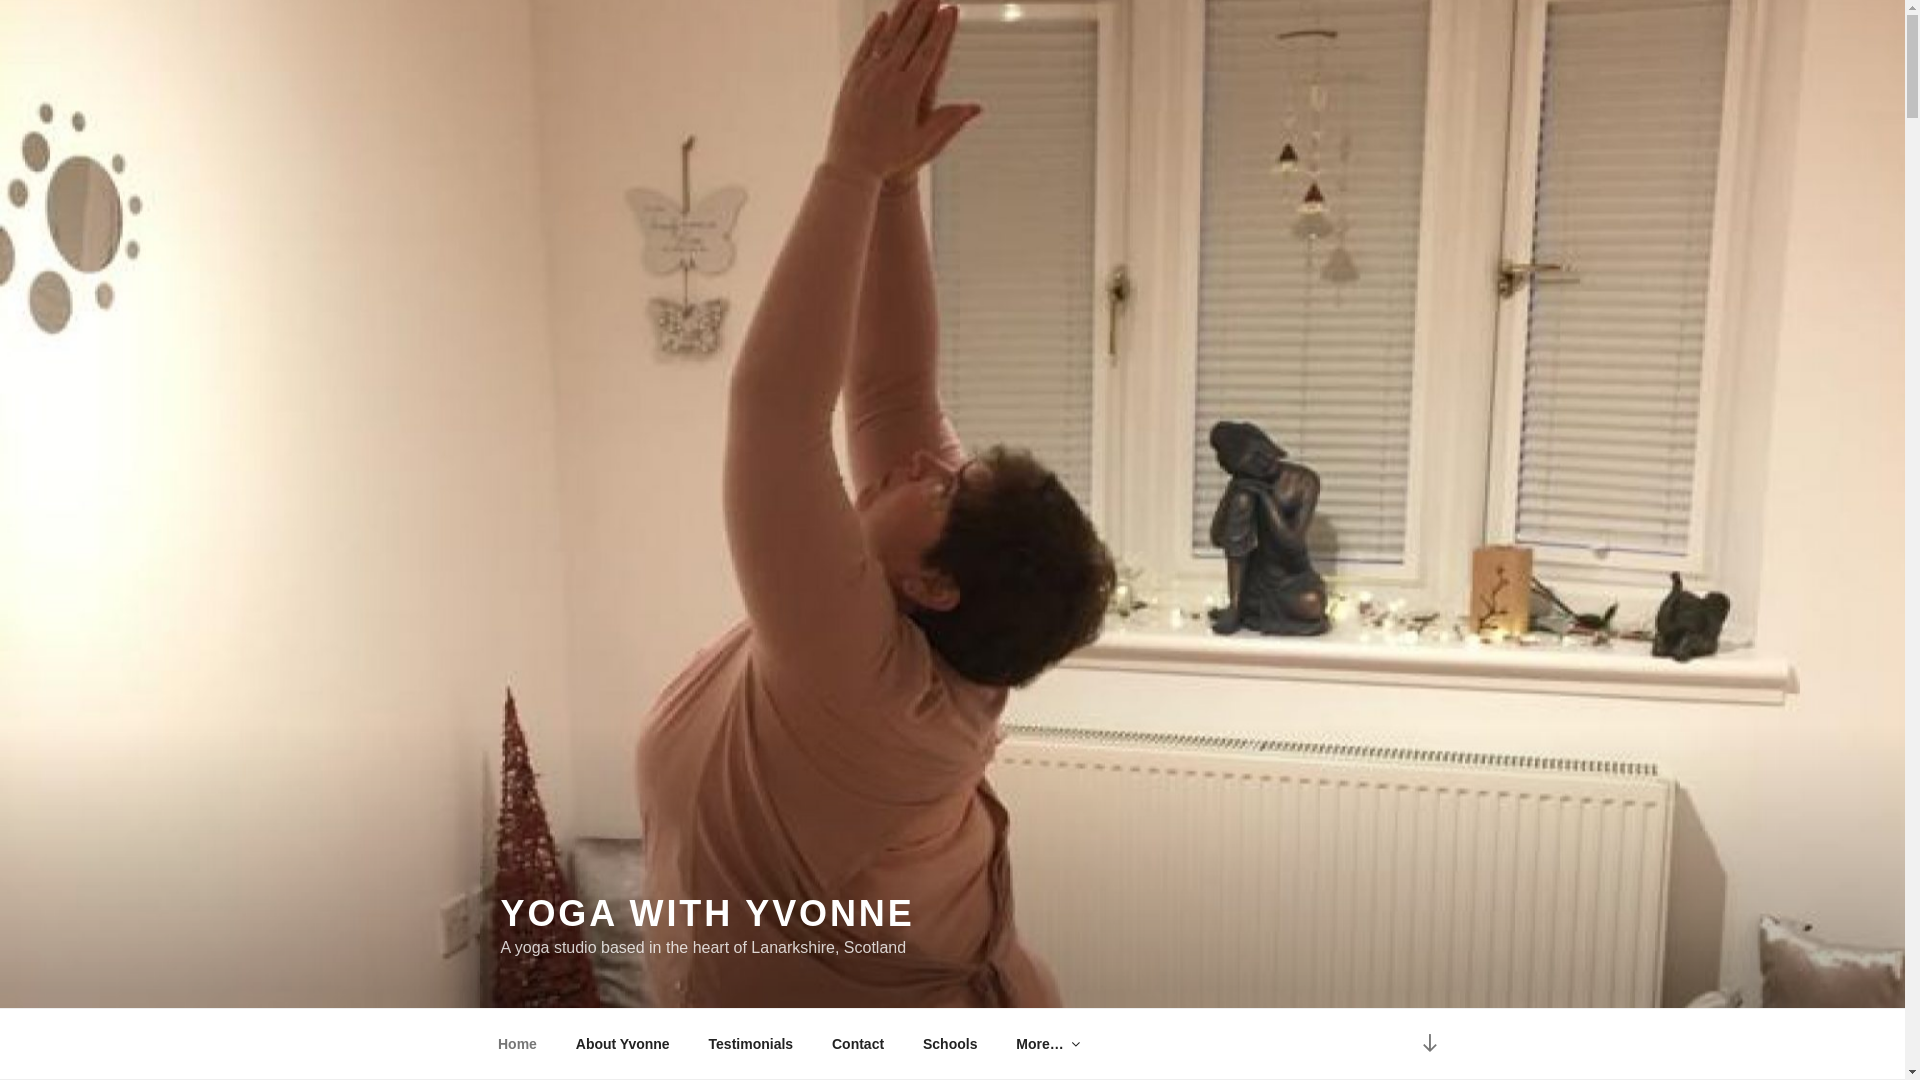 The height and width of the screenshot is (1080, 1920). What do you see at coordinates (857, 1044) in the screenshot?
I see `Contact` at bounding box center [857, 1044].